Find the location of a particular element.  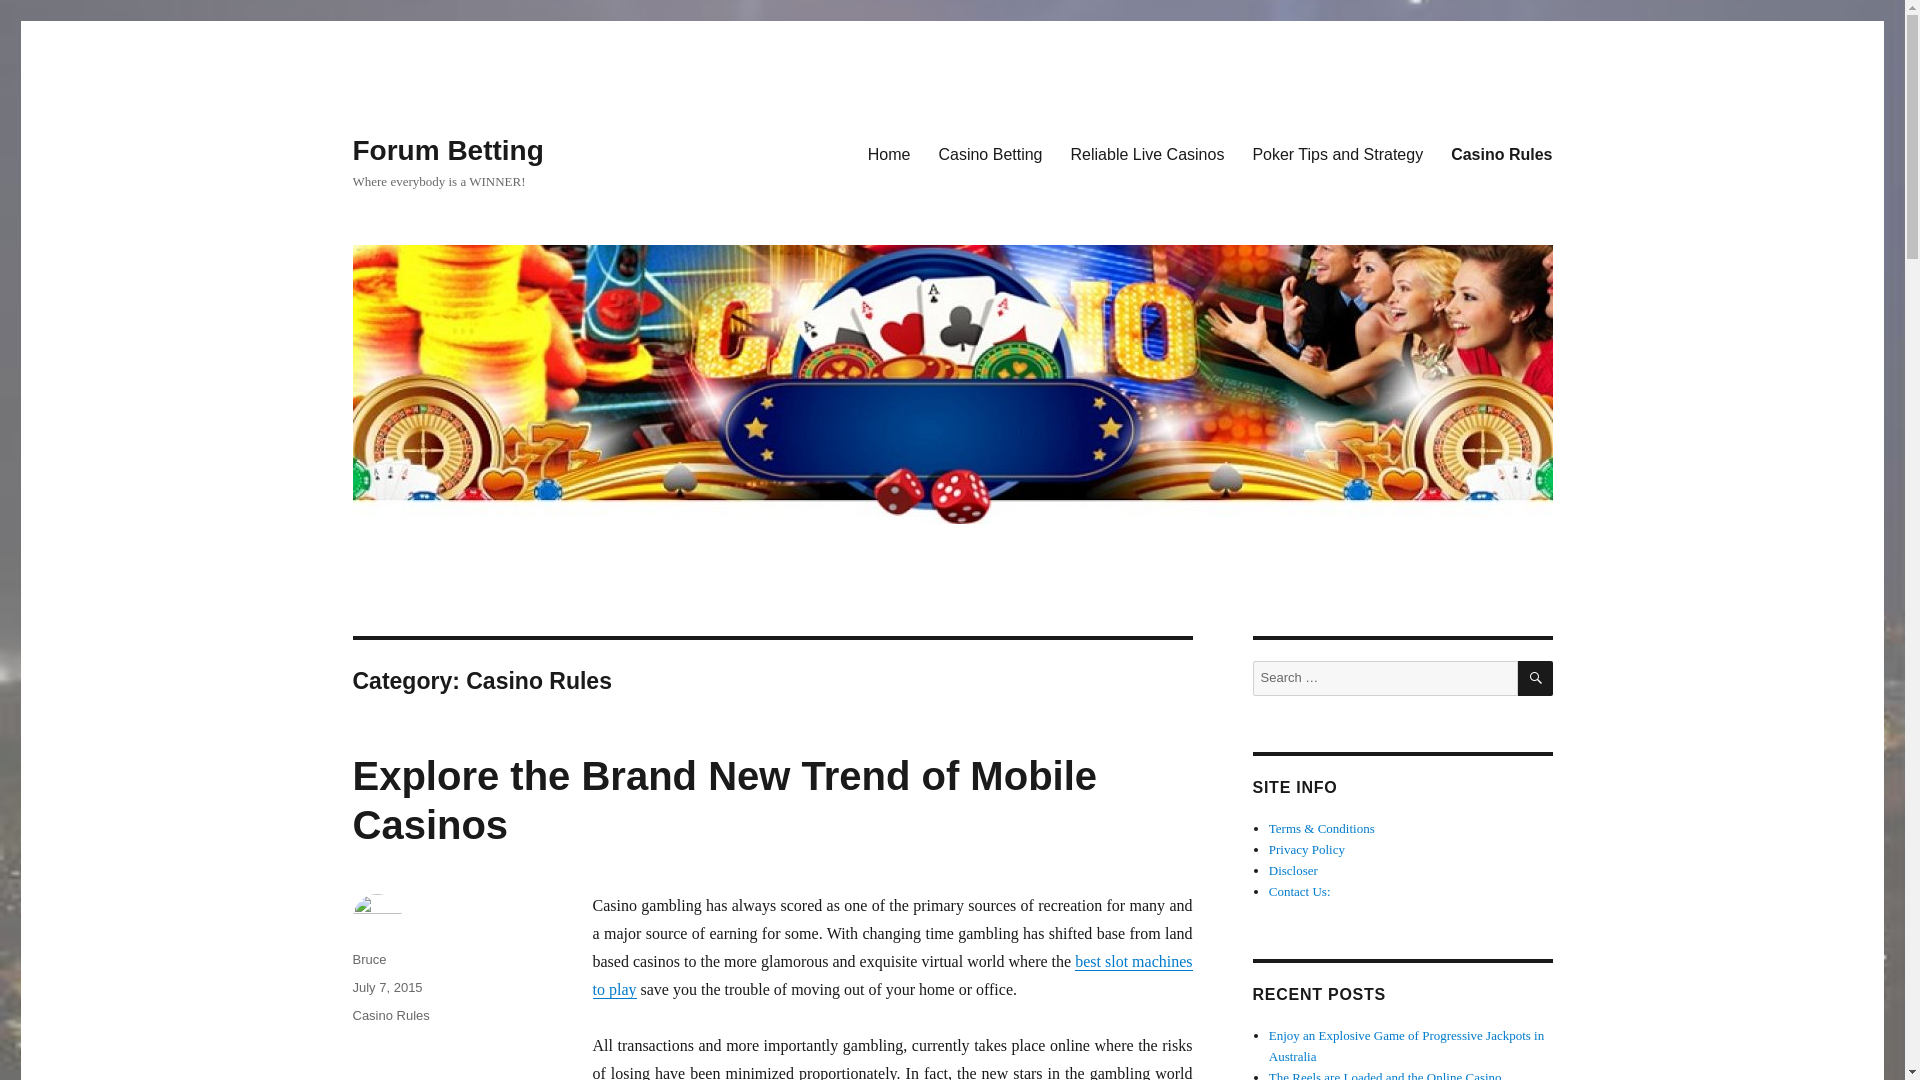

Enjoy an Explosive Game of Progressive Jackpots in Australia is located at coordinates (1406, 1046).